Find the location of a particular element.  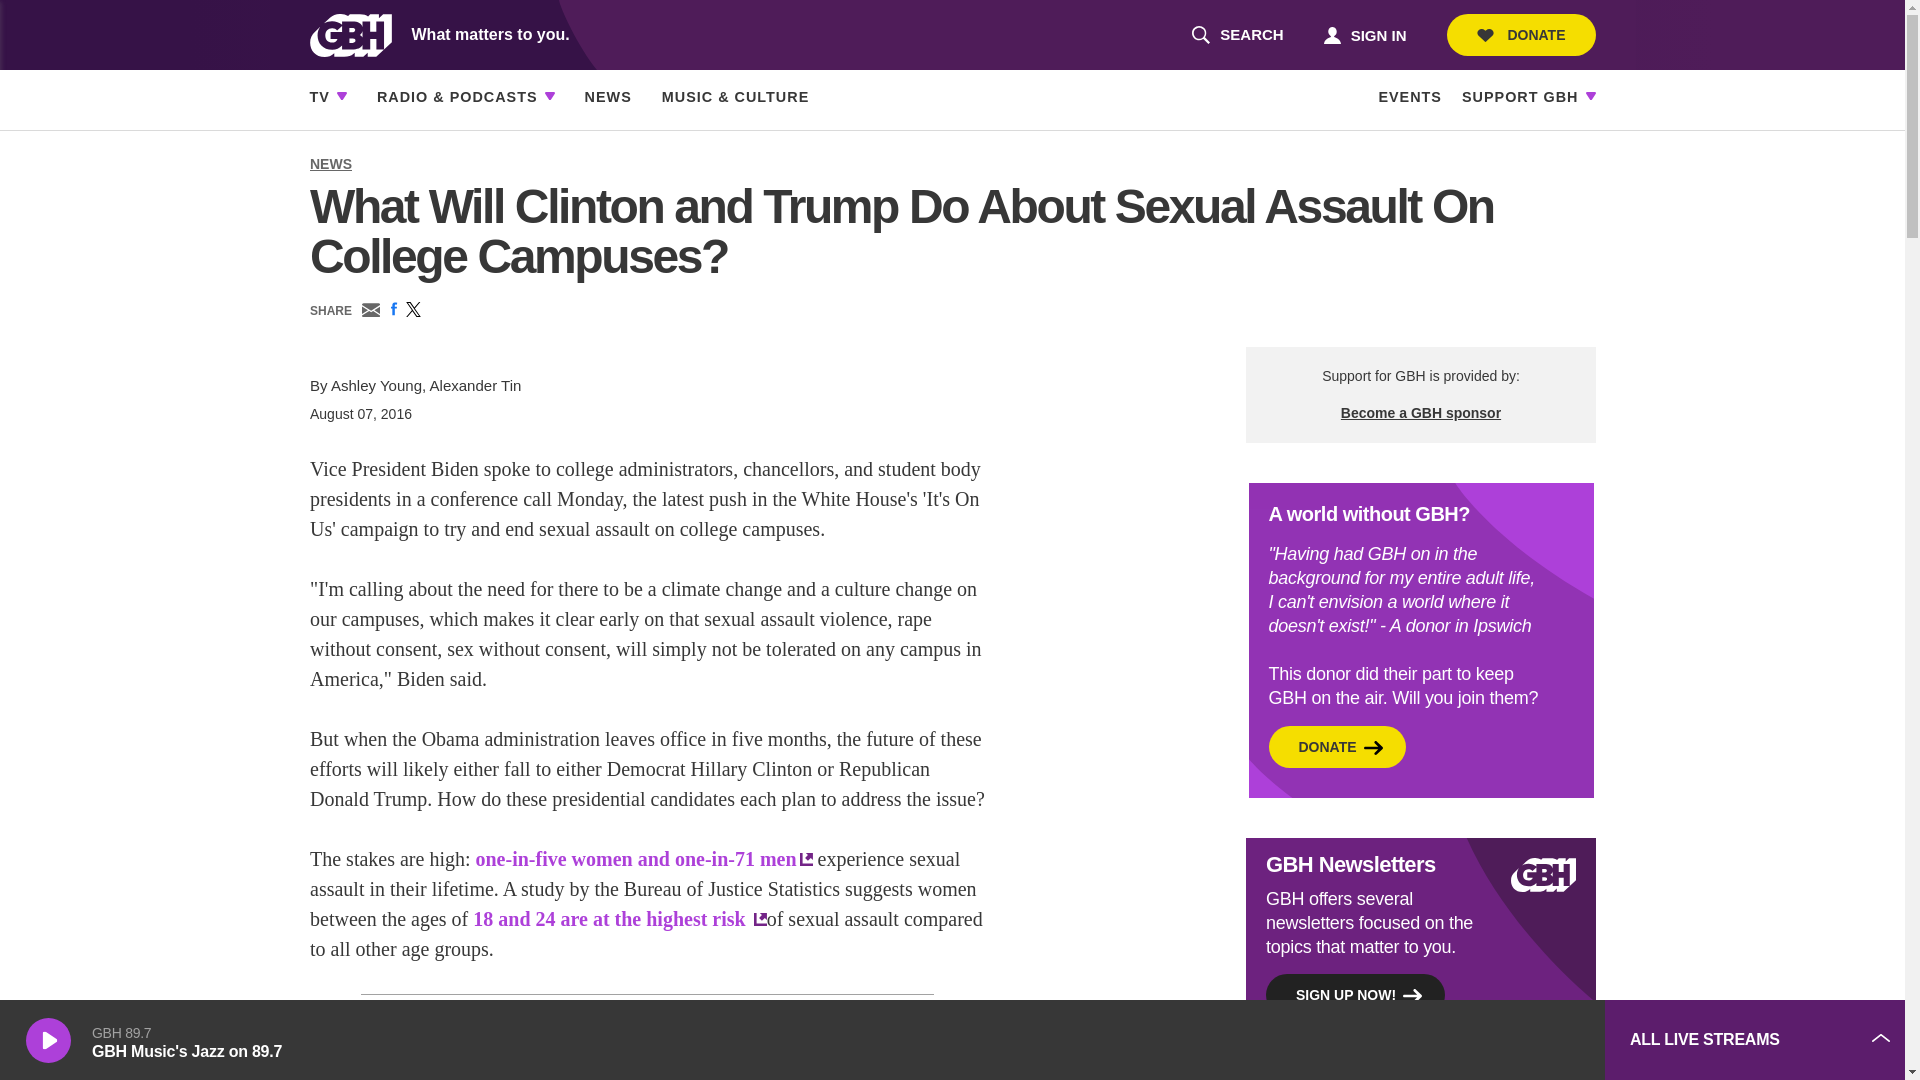

SIGN IN is located at coordinates (1364, 34).